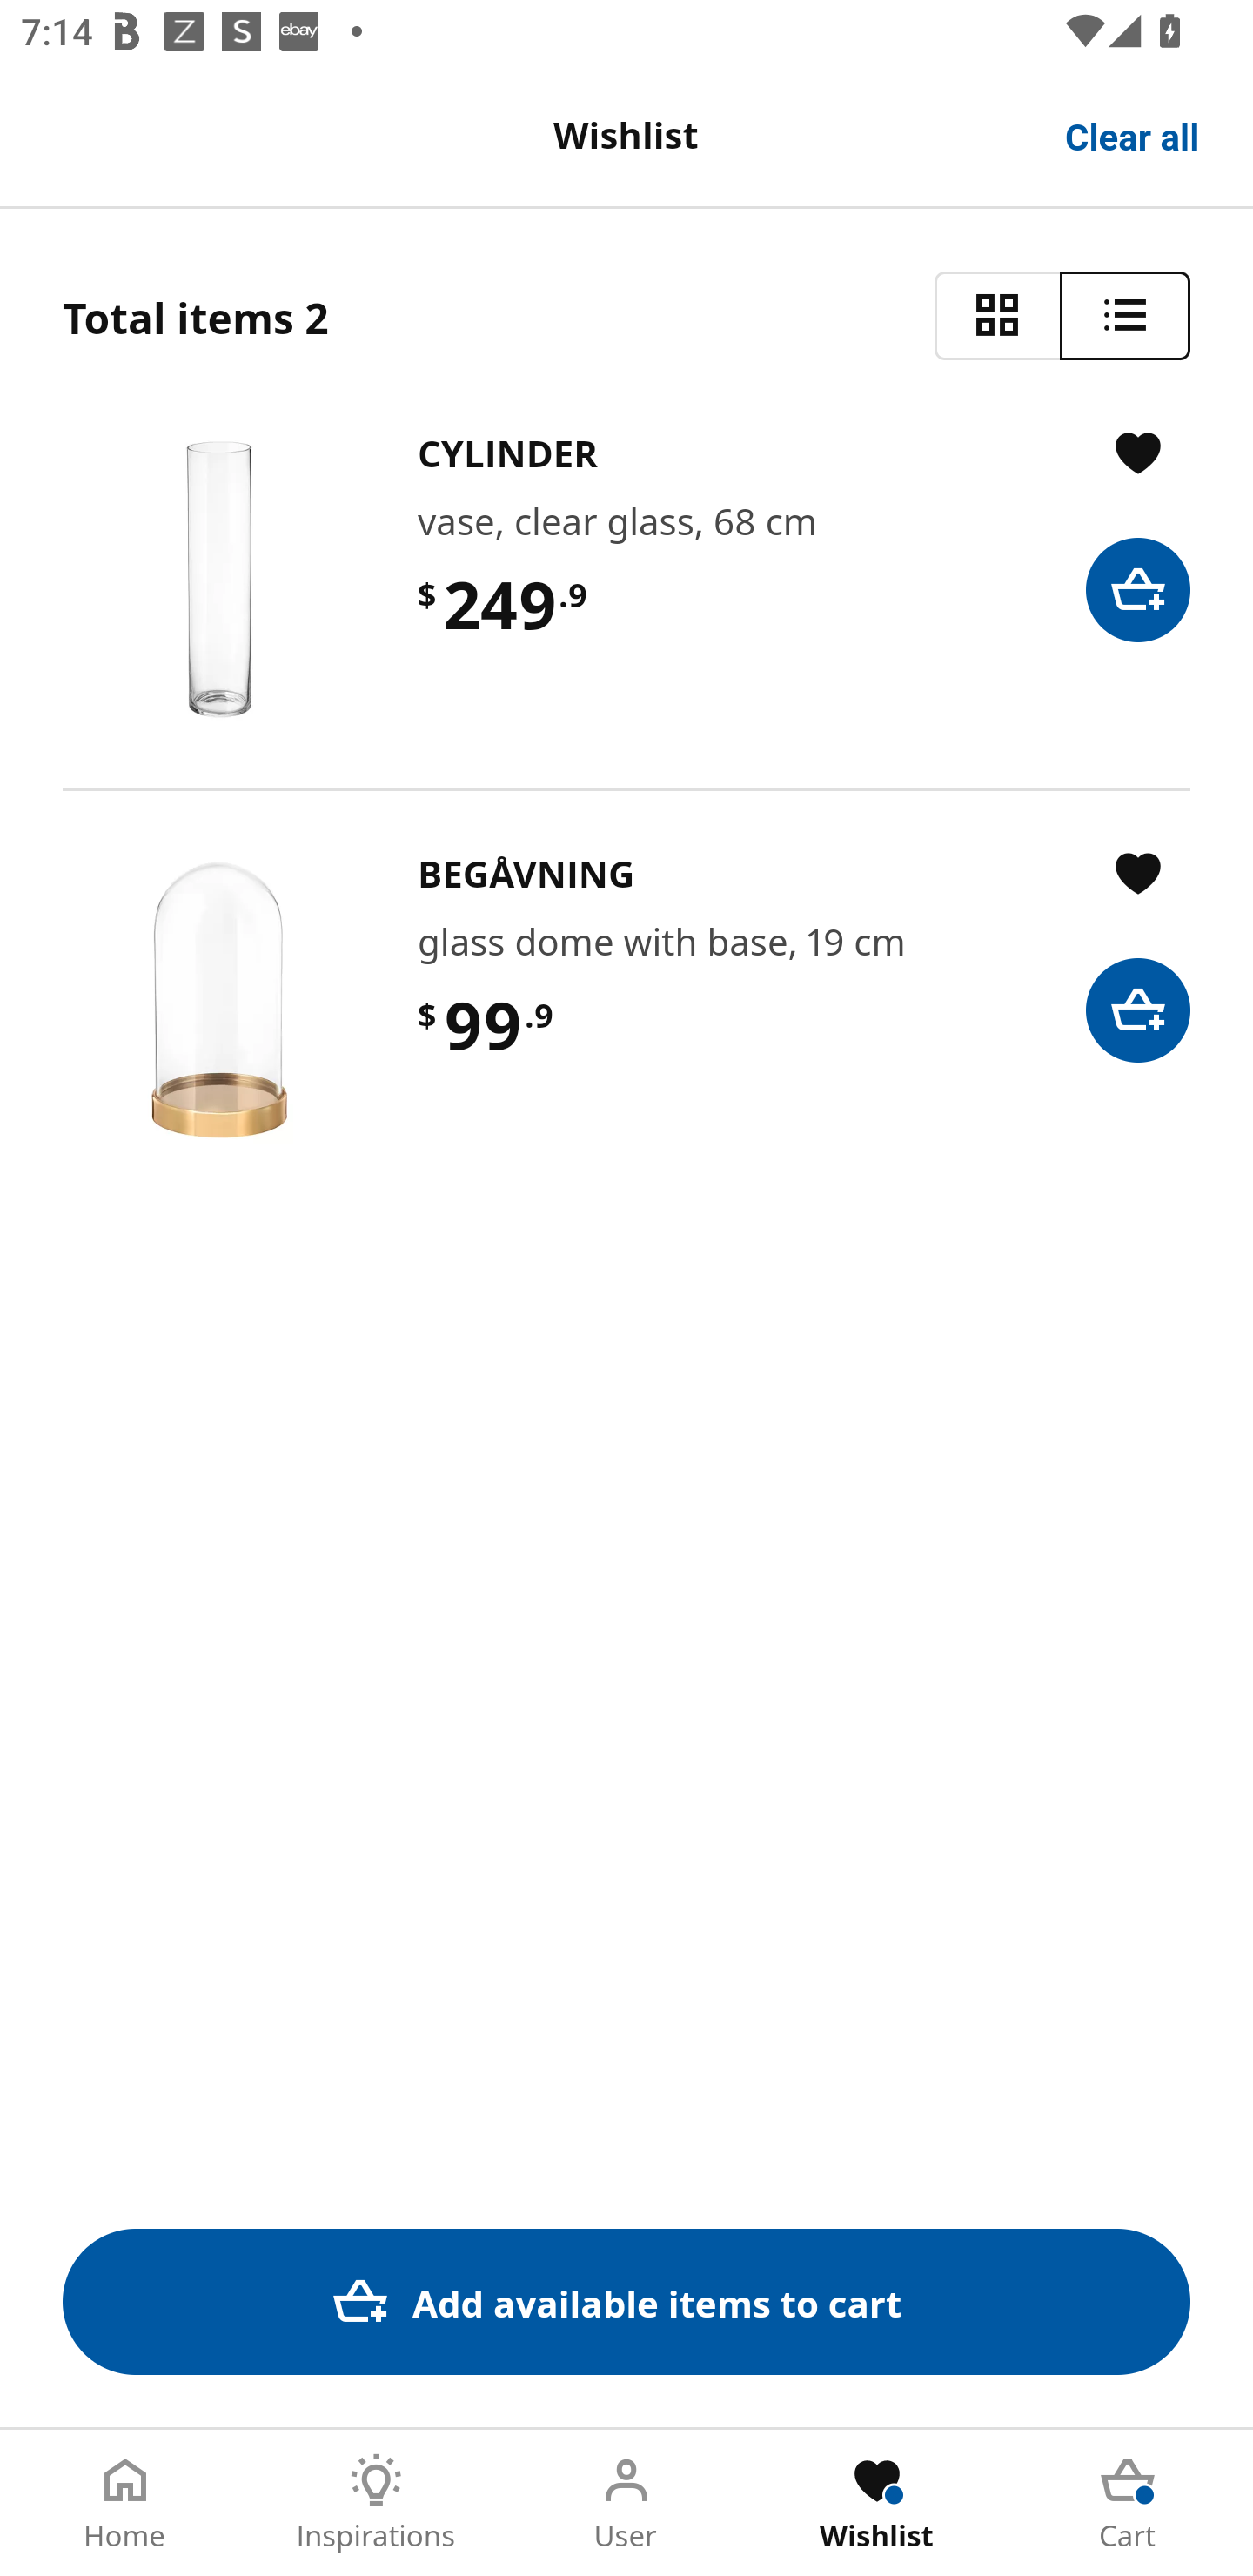 Image resolution: width=1253 pixels, height=2576 pixels. I want to click on User
Tab 3 of 5, so click(626, 2503).